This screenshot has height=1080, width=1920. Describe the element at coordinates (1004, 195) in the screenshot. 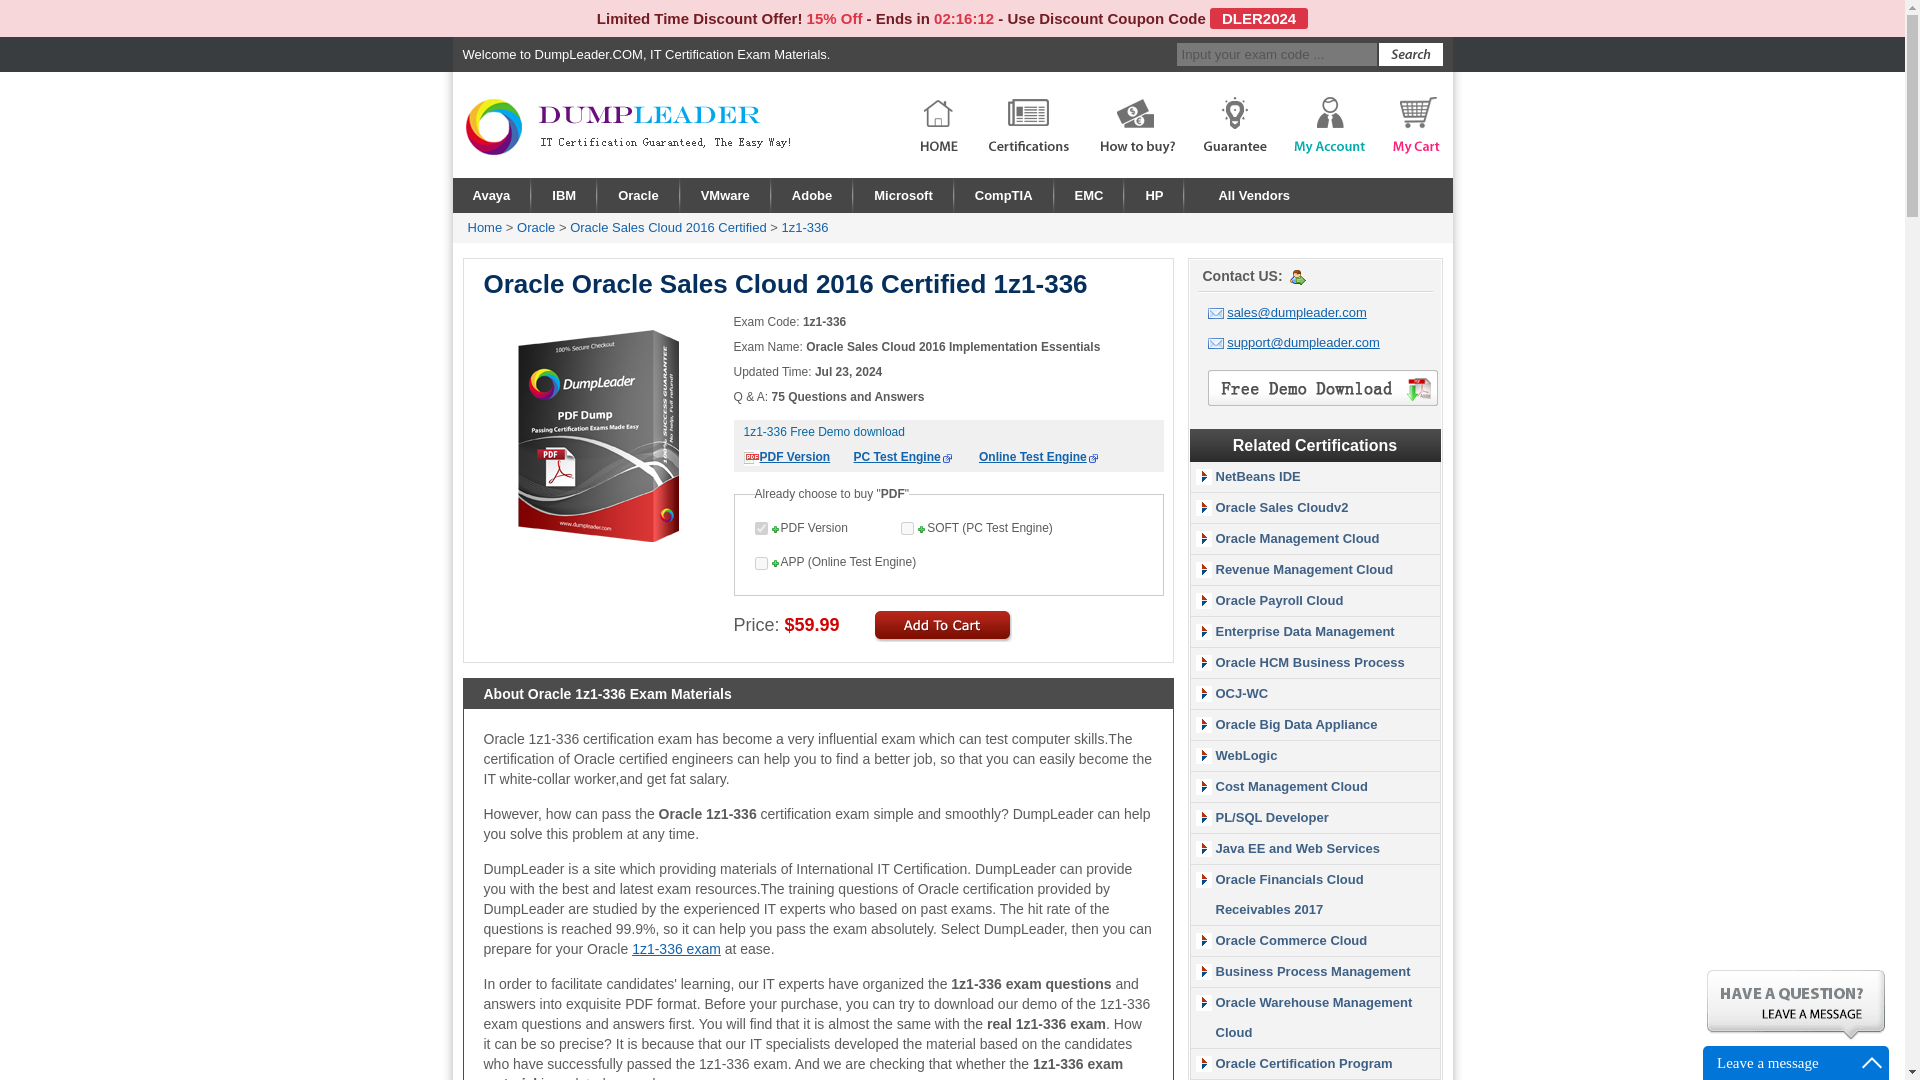

I see `CompTIA` at that location.